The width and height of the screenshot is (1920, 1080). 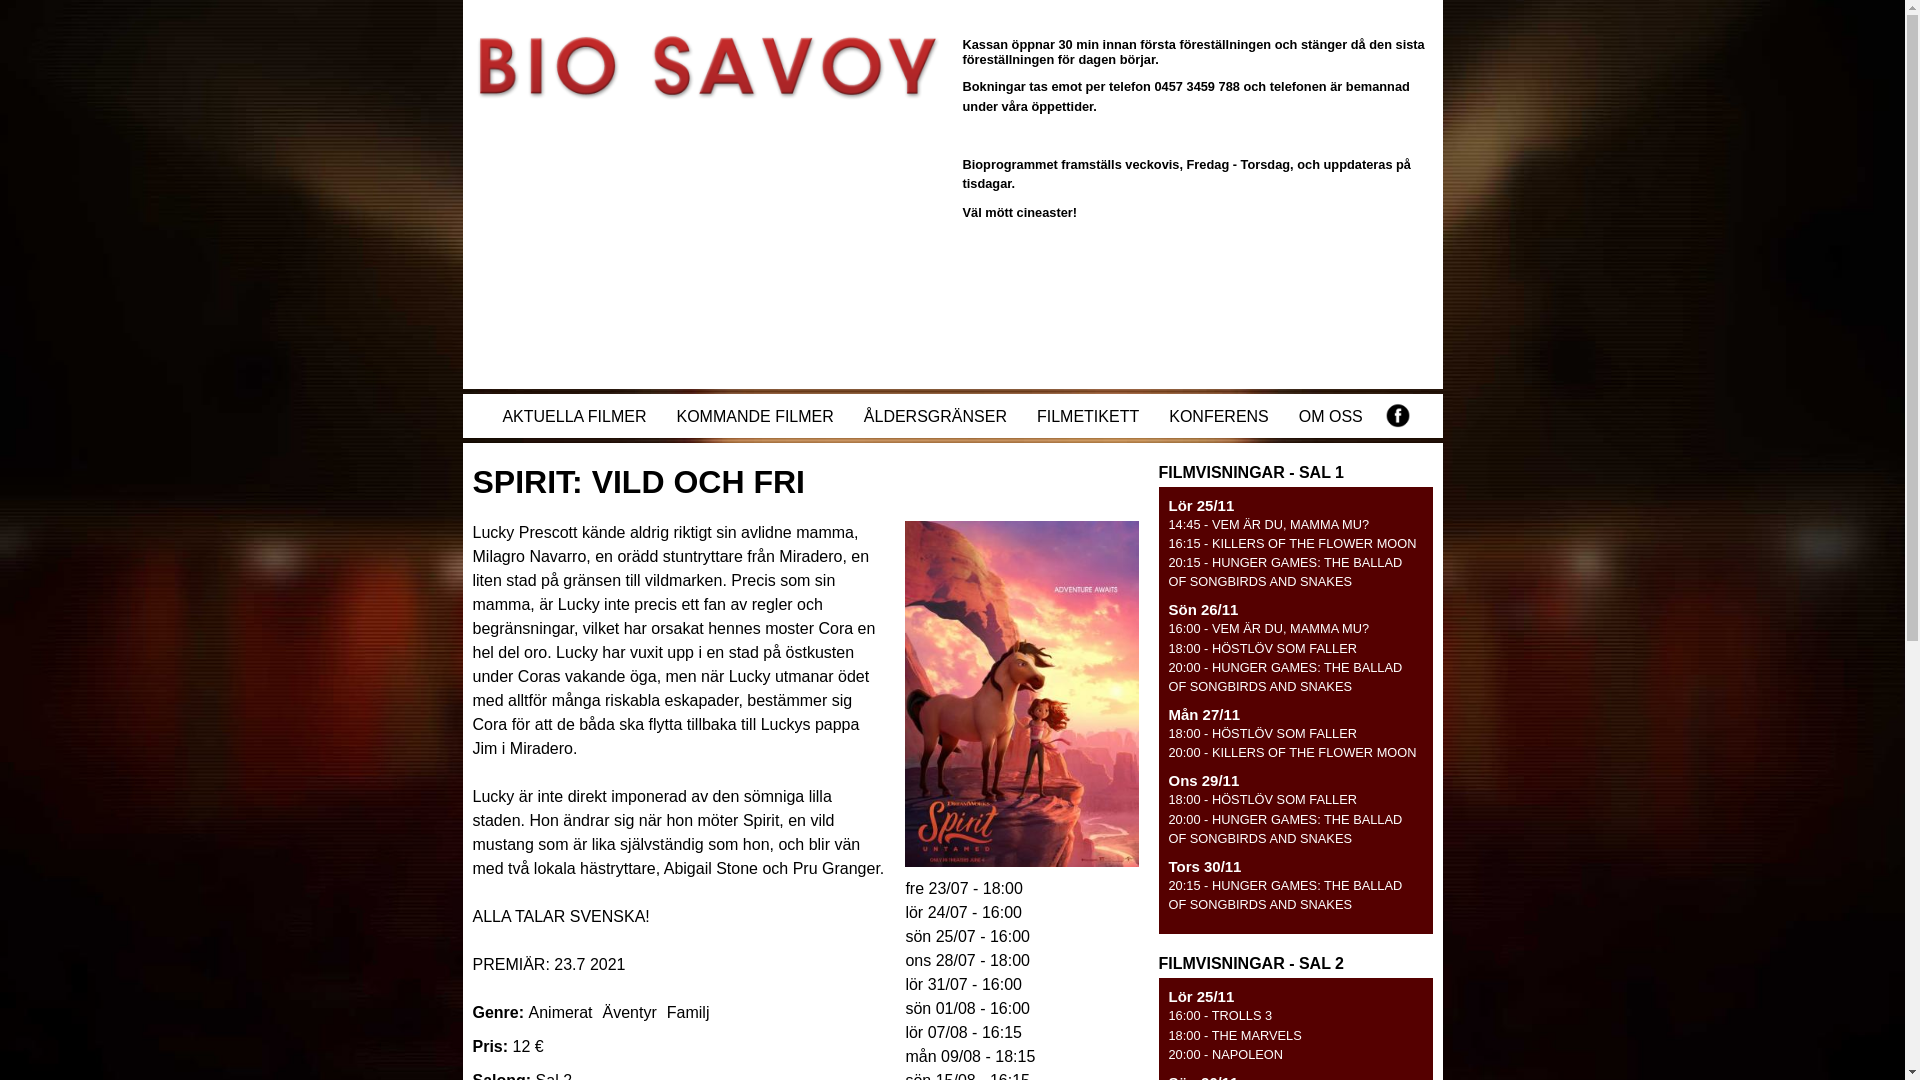 I want to click on KOMMANDE FILMER, so click(x=754, y=416).